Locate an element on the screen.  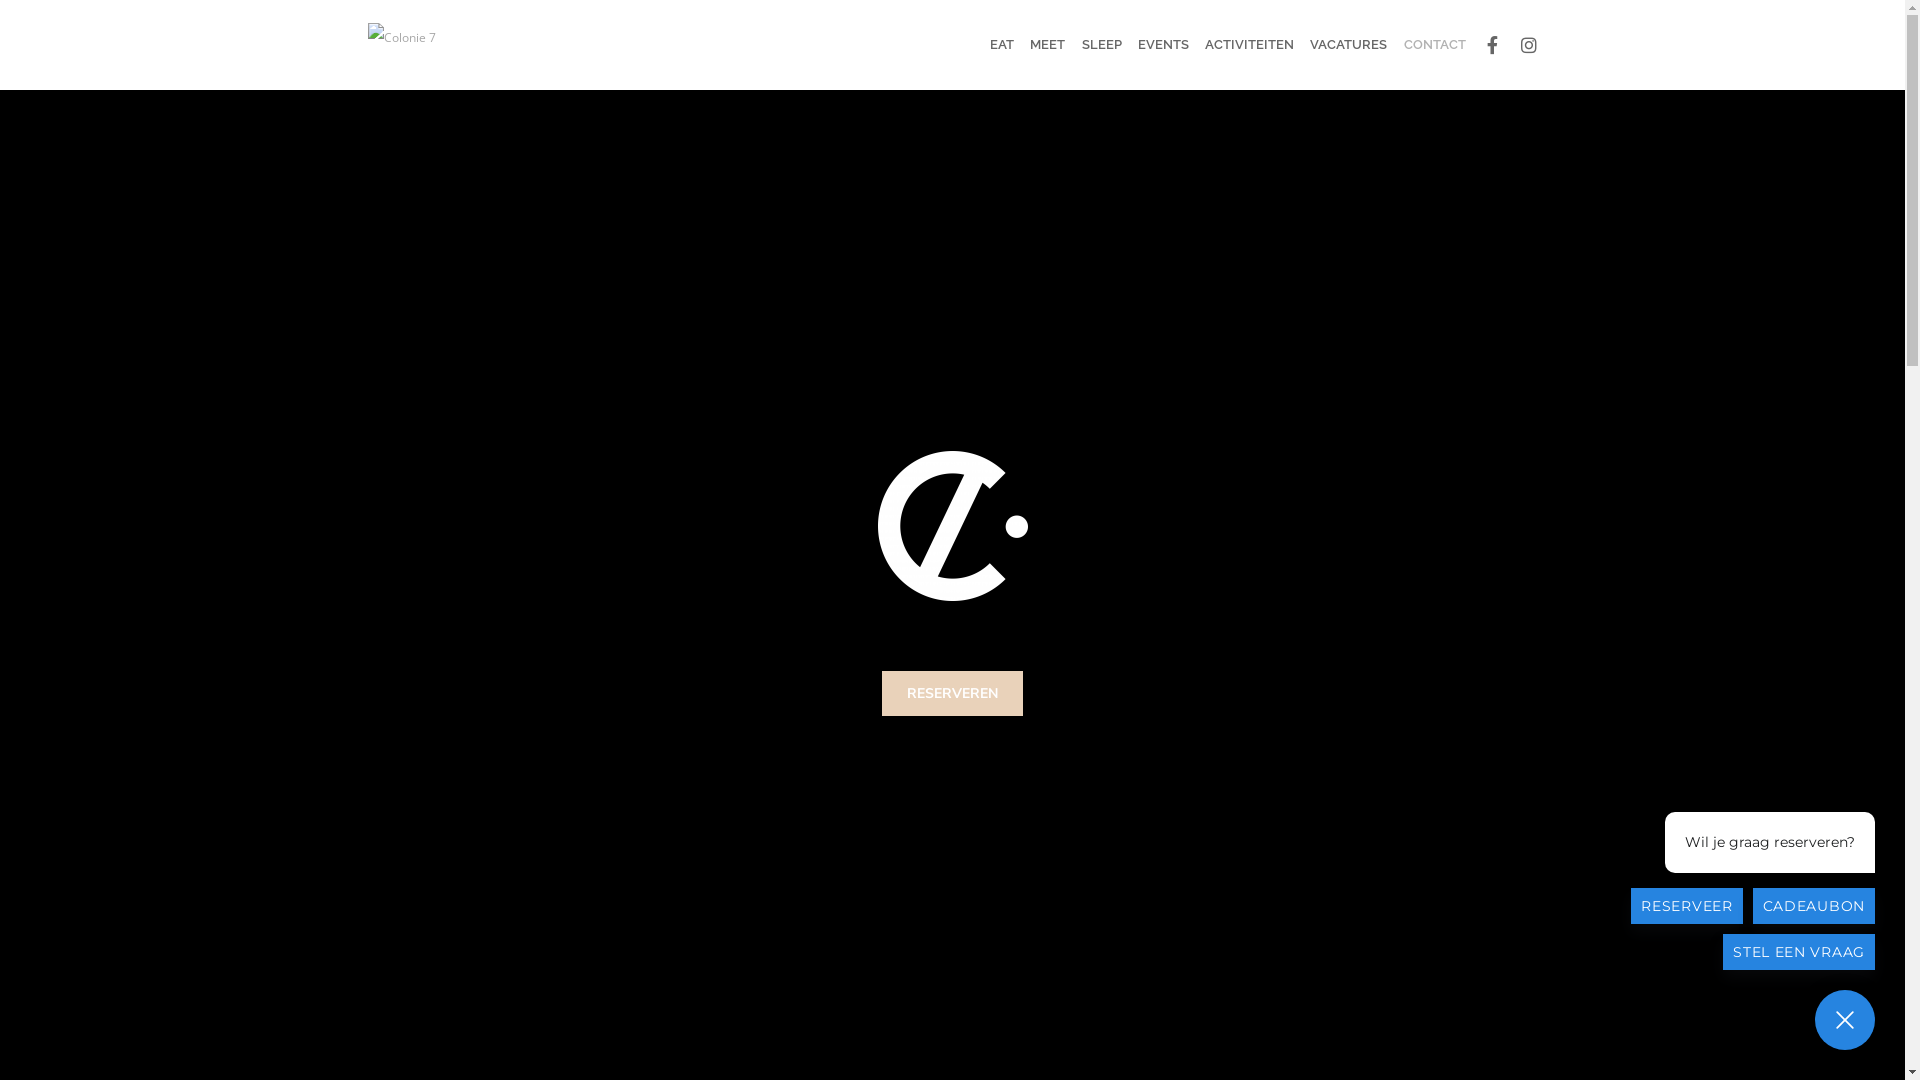
Hesley is located at coordinates (984, 1037).